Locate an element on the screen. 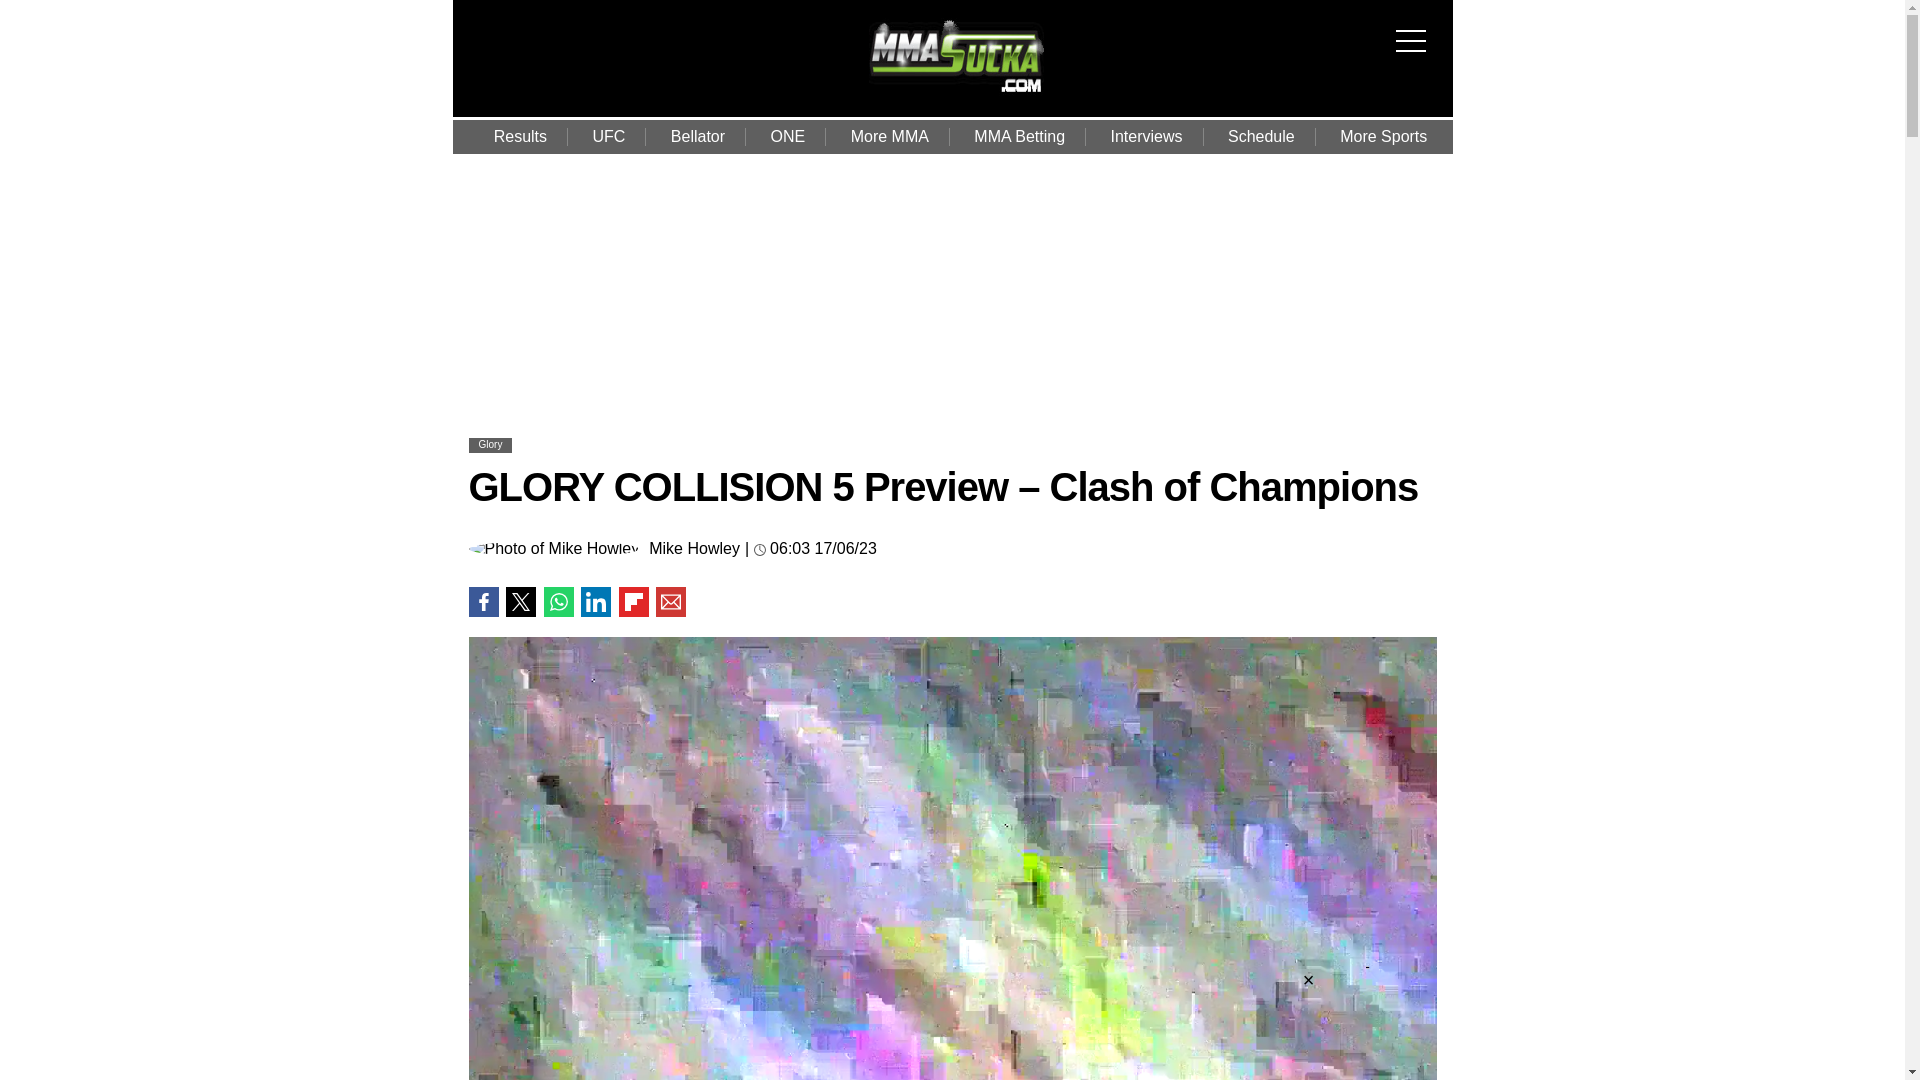 This screenshot has height=1080, width=1920. Bellator is located at coordinates (697, 136).